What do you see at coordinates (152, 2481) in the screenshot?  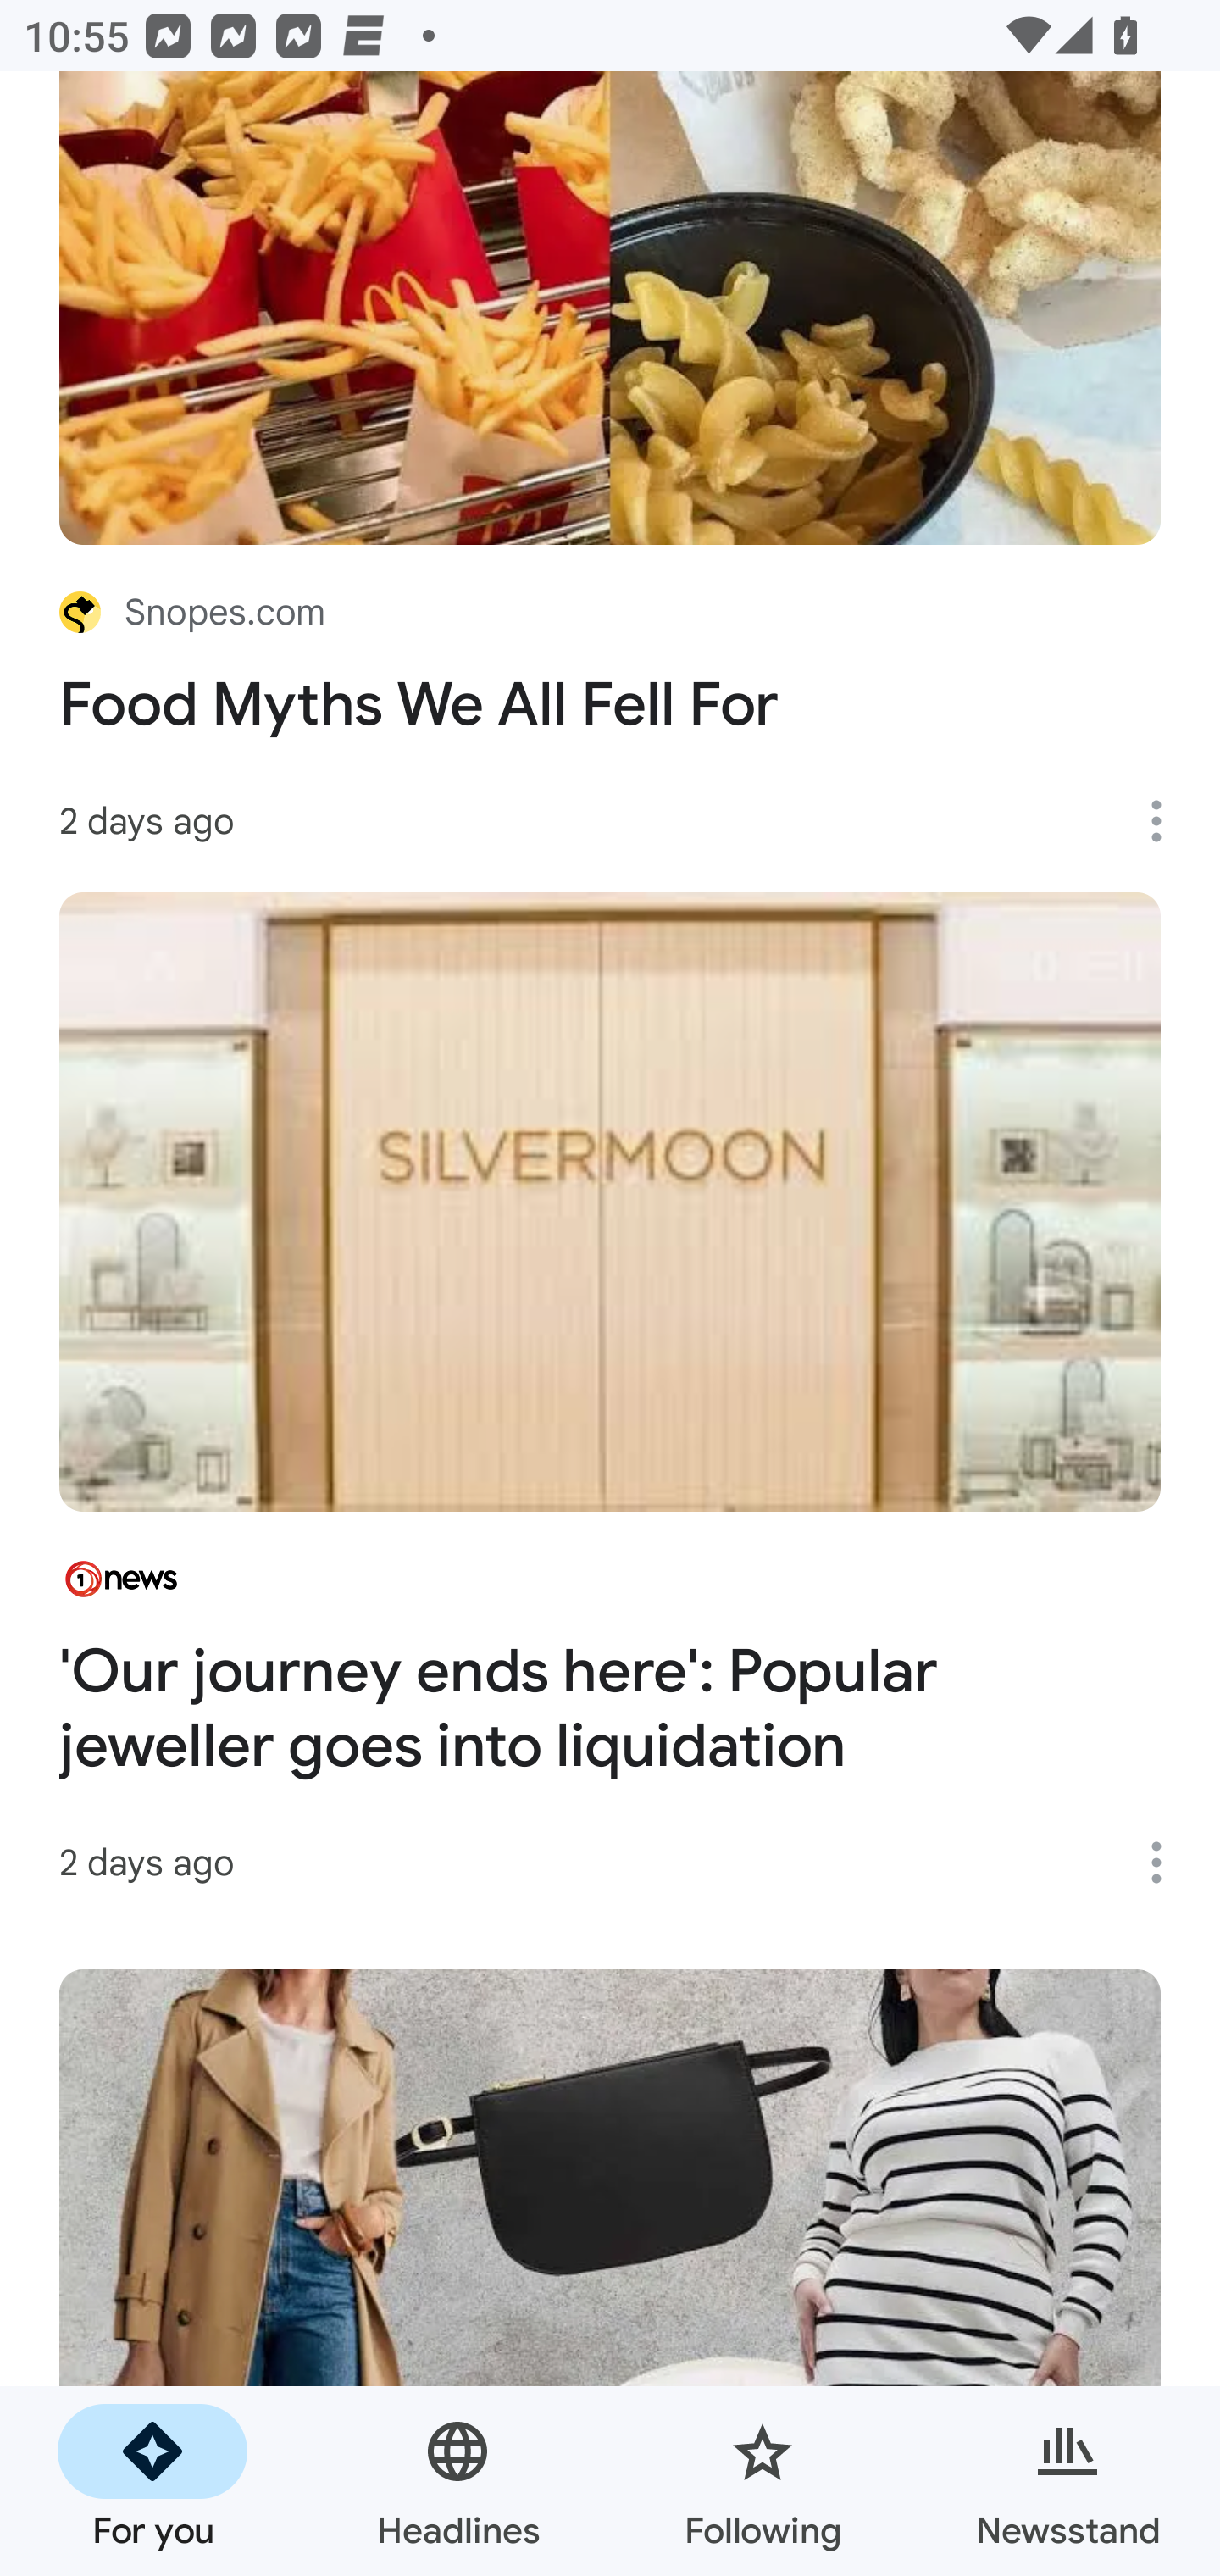 I see `For you` at bounding box center [152, 2481].